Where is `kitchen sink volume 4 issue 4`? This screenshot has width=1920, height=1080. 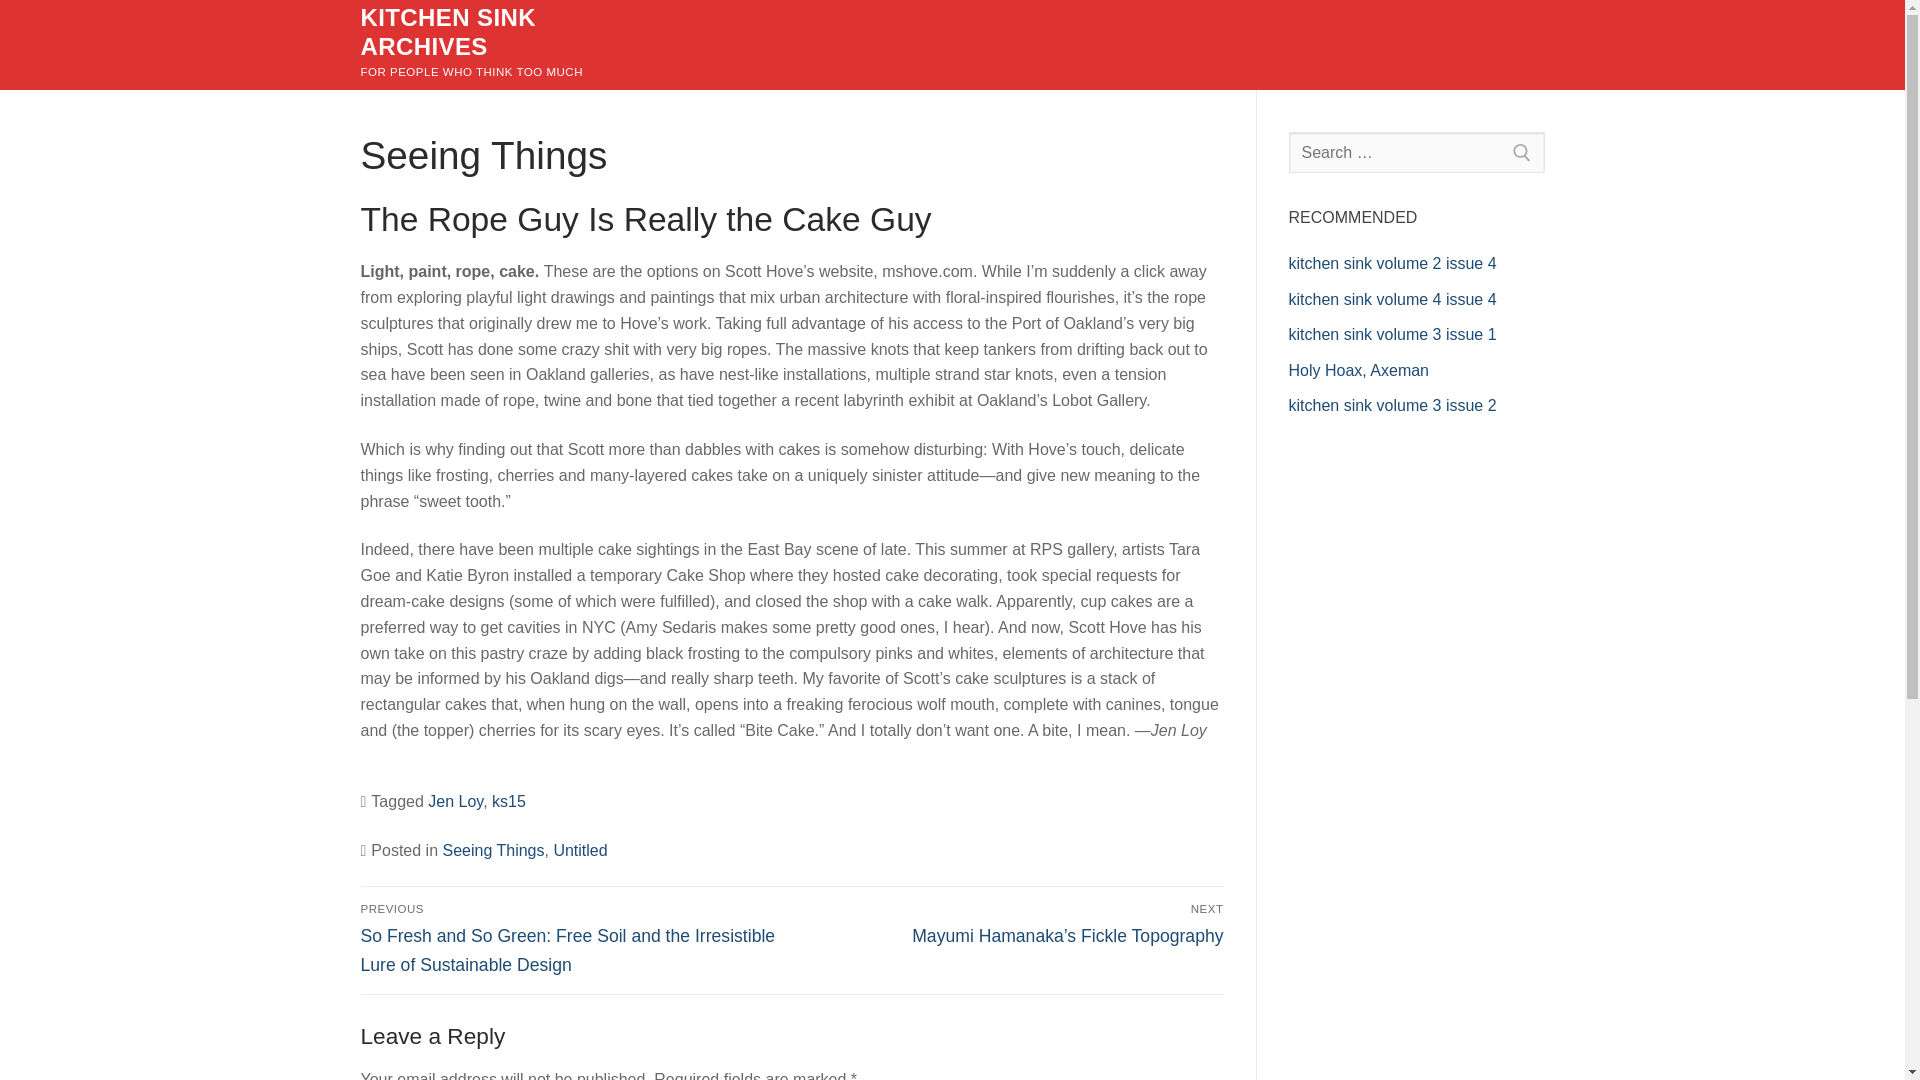
kitchen sink volume 4 issue 4 is located at coordinates (1392, 298).